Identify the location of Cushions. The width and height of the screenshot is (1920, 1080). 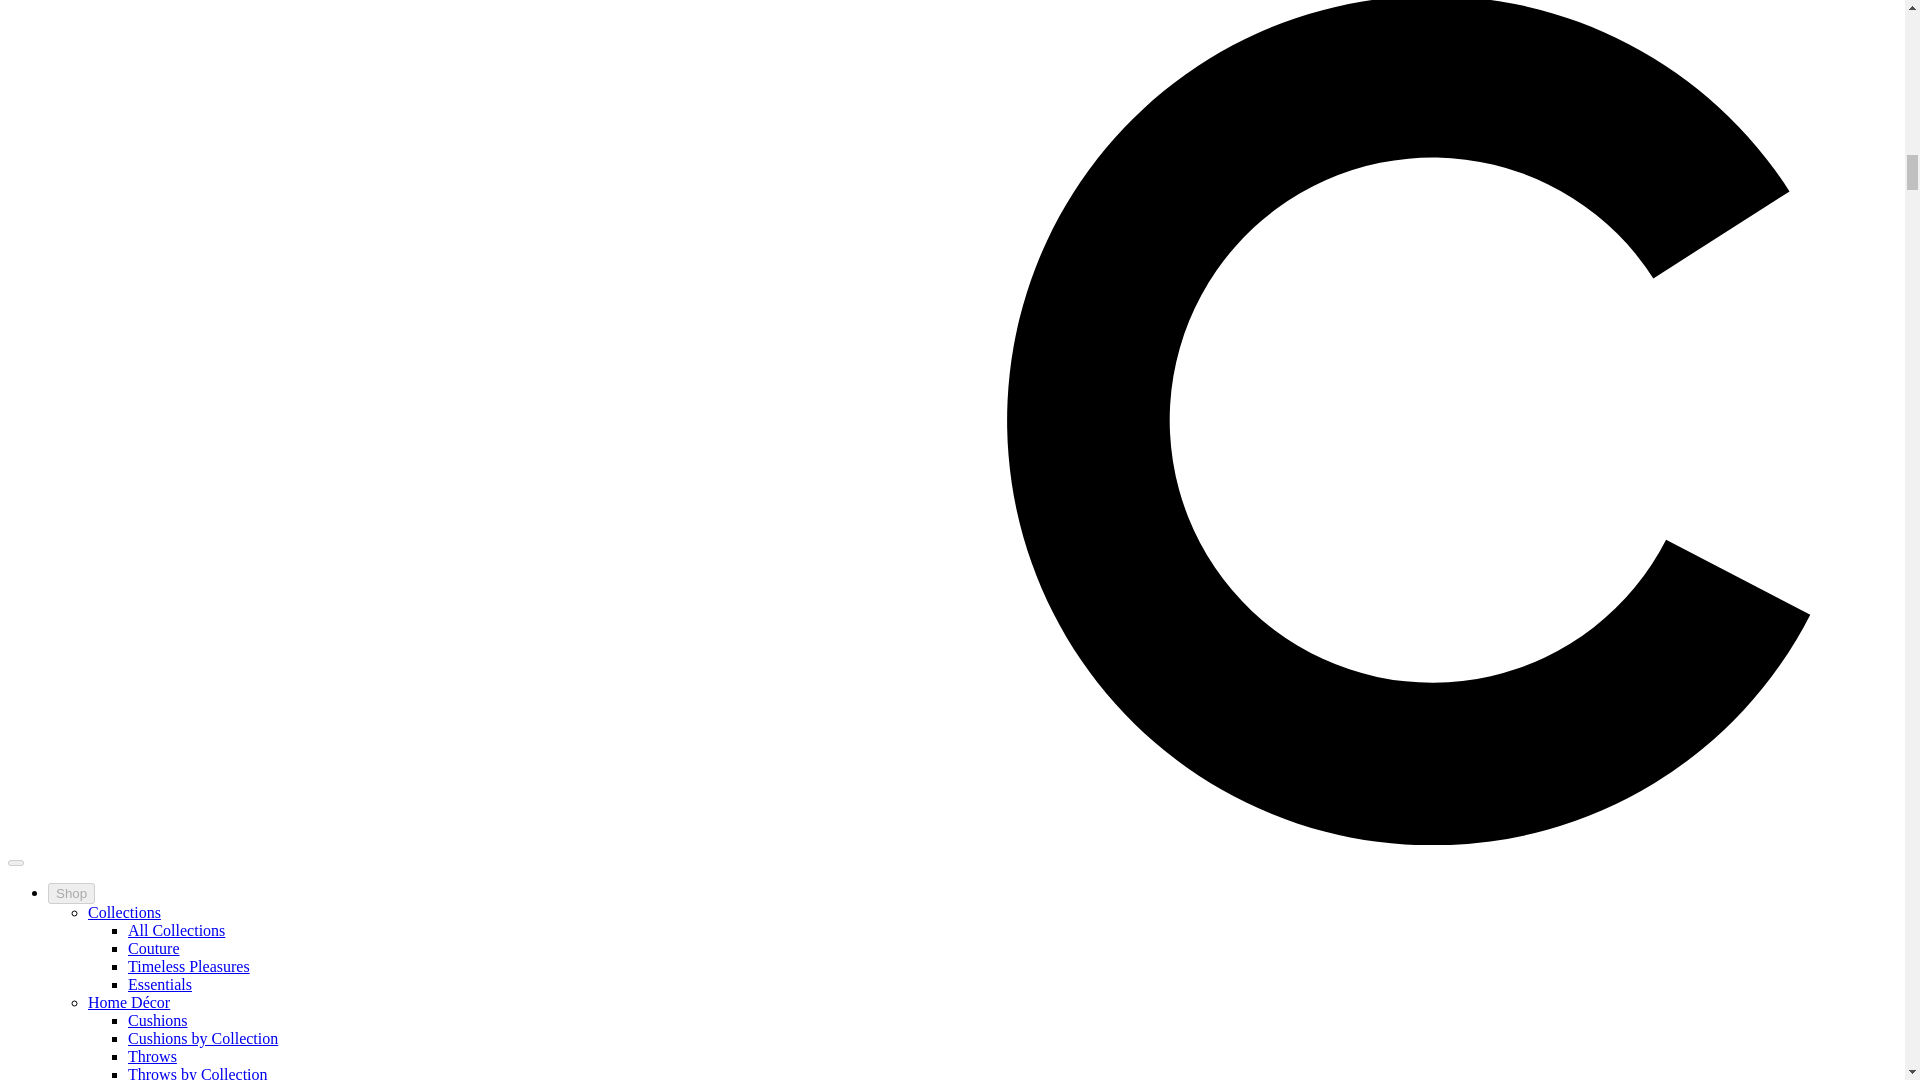
(158, 1020).